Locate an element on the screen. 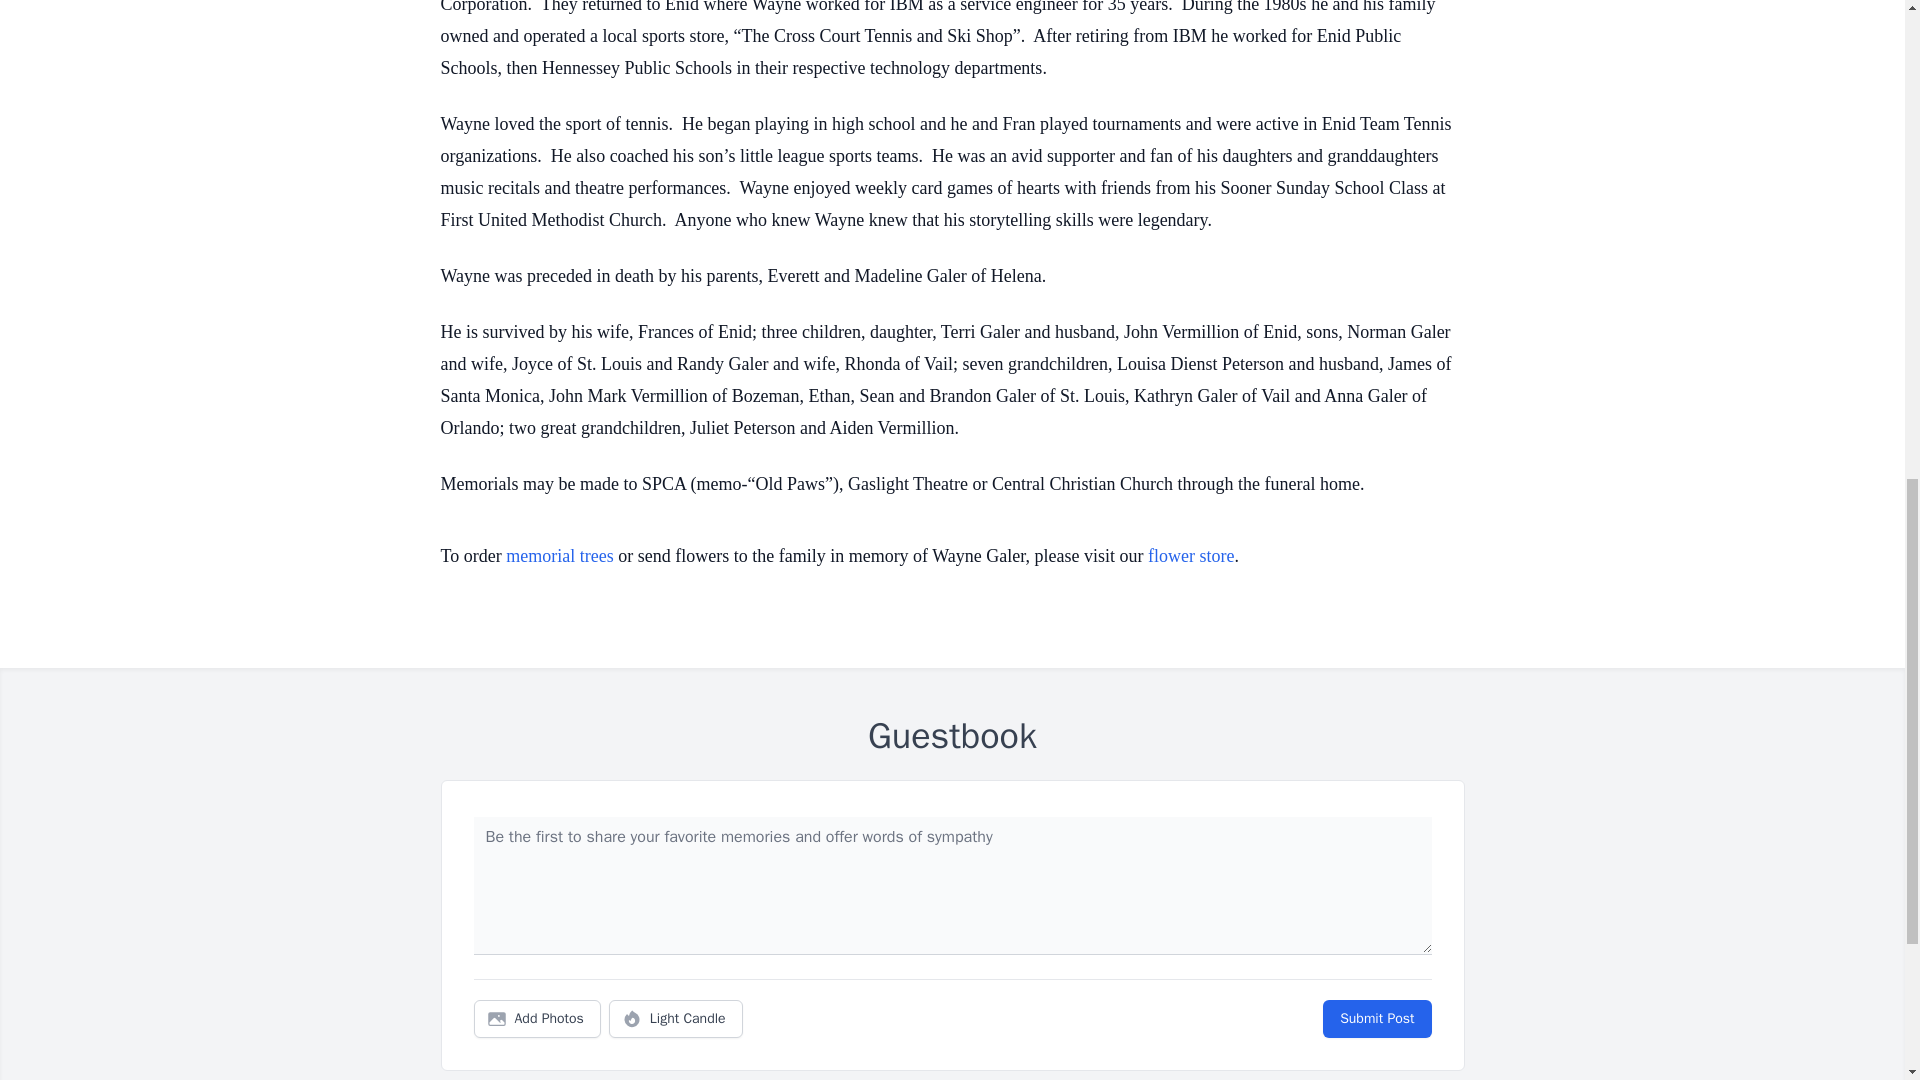 This screenshot has width=1920, height=1080. Add Photos is located at coordinates (537, 1018).